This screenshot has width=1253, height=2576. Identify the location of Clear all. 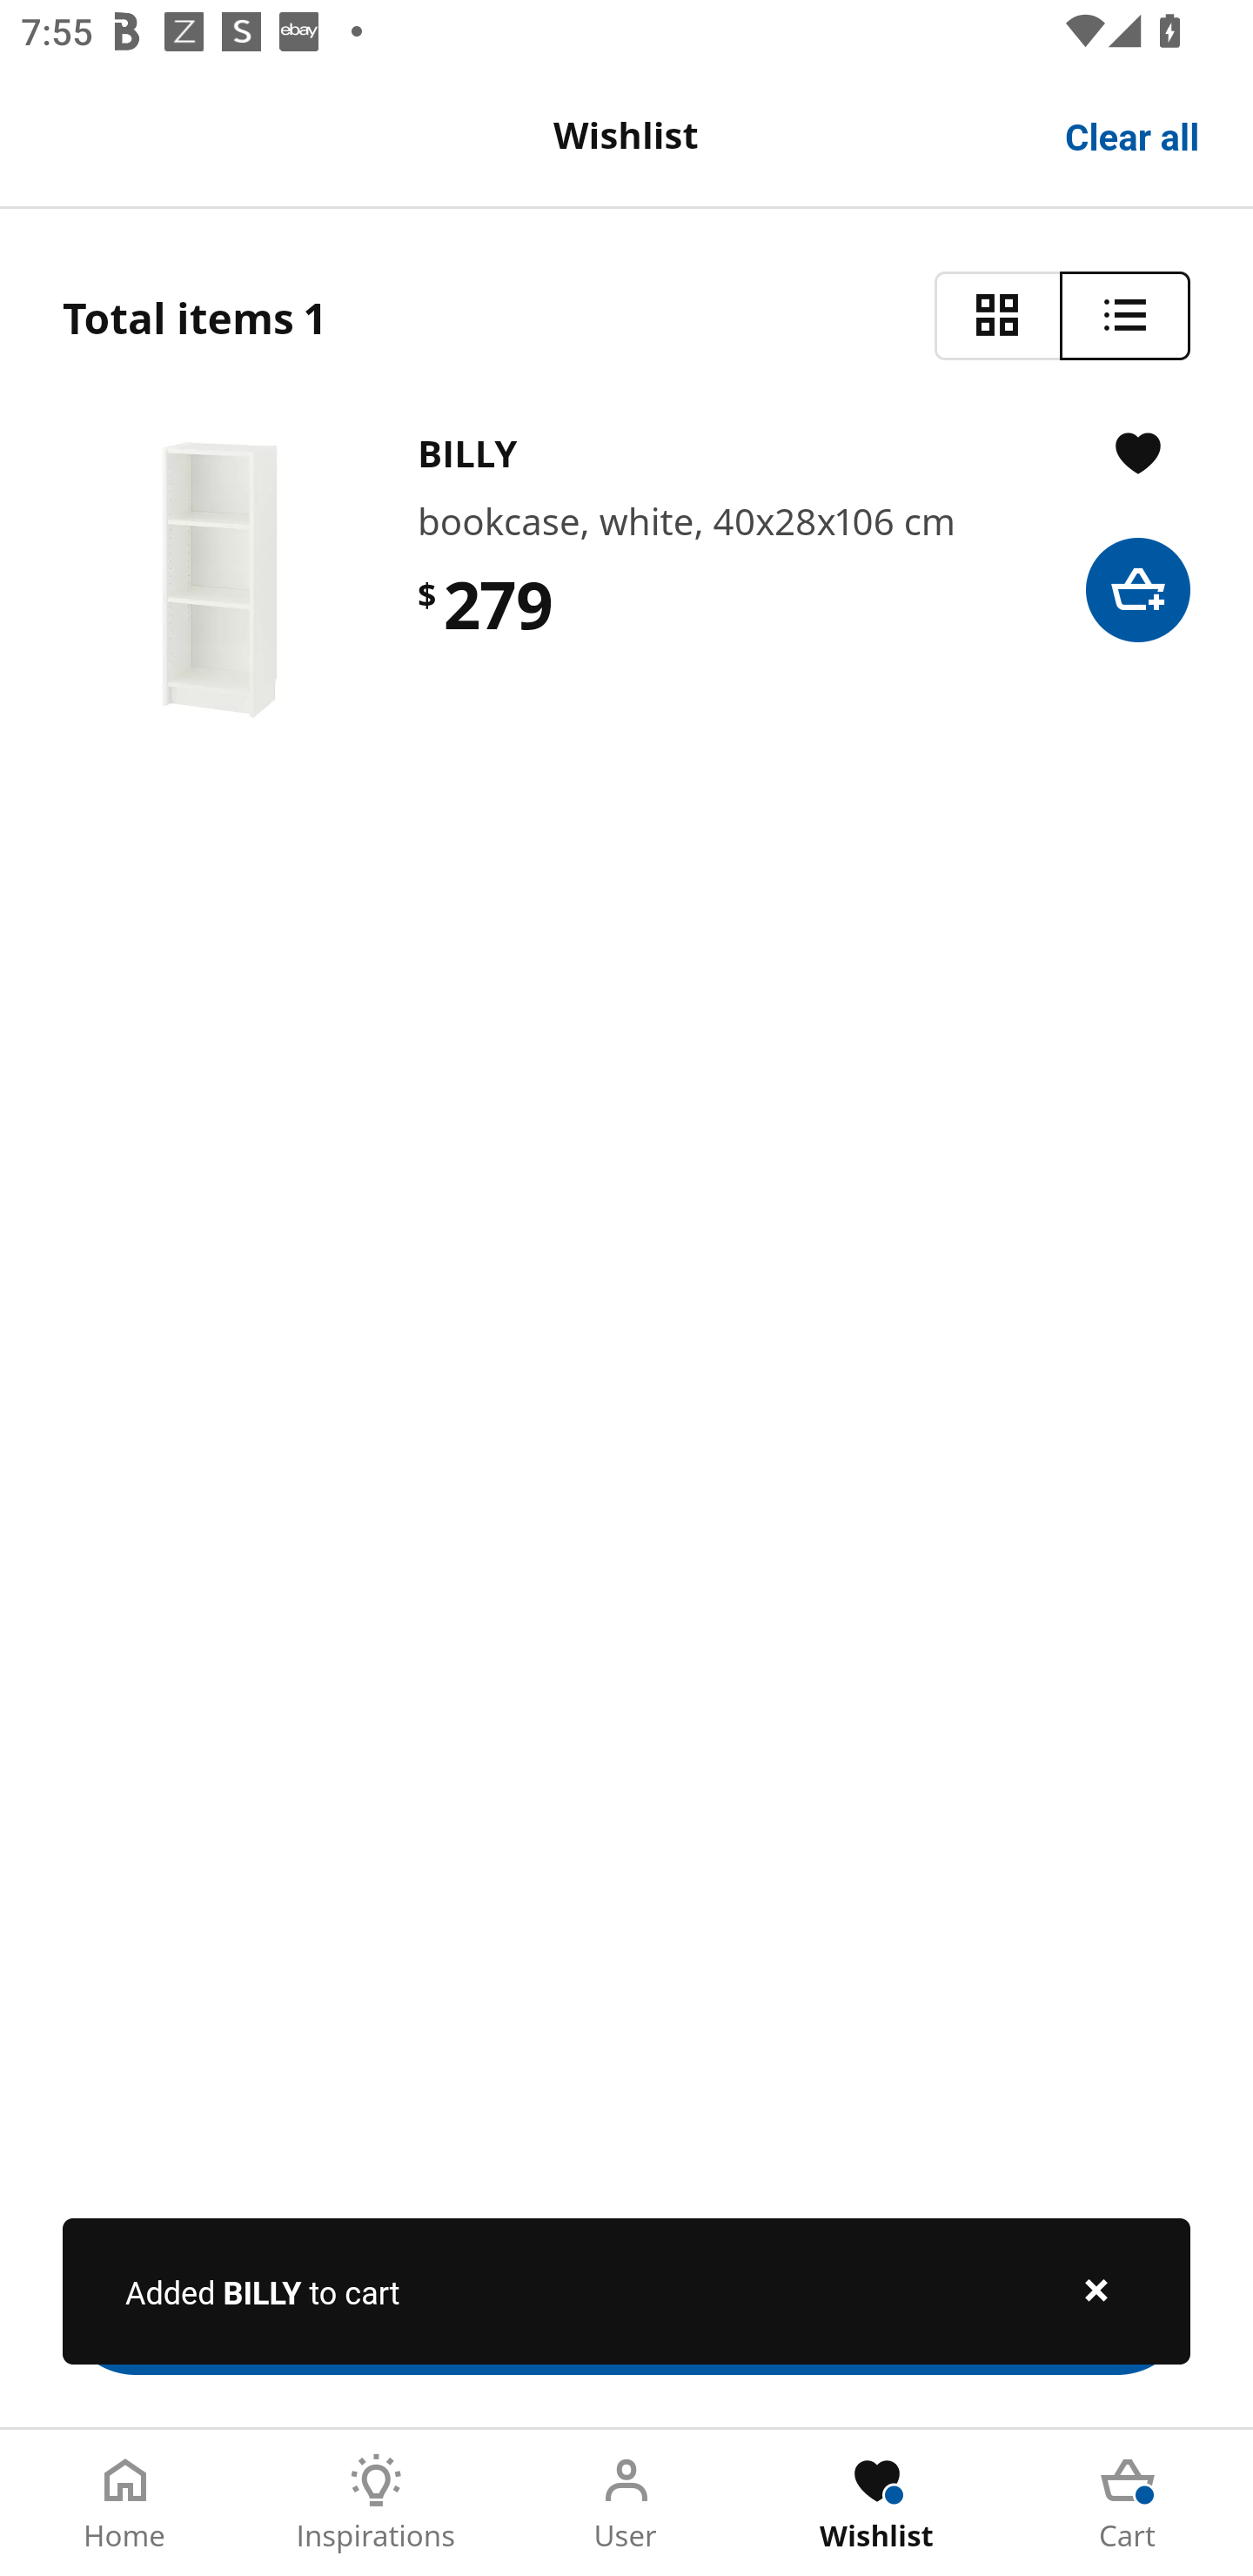
(1133, 134).